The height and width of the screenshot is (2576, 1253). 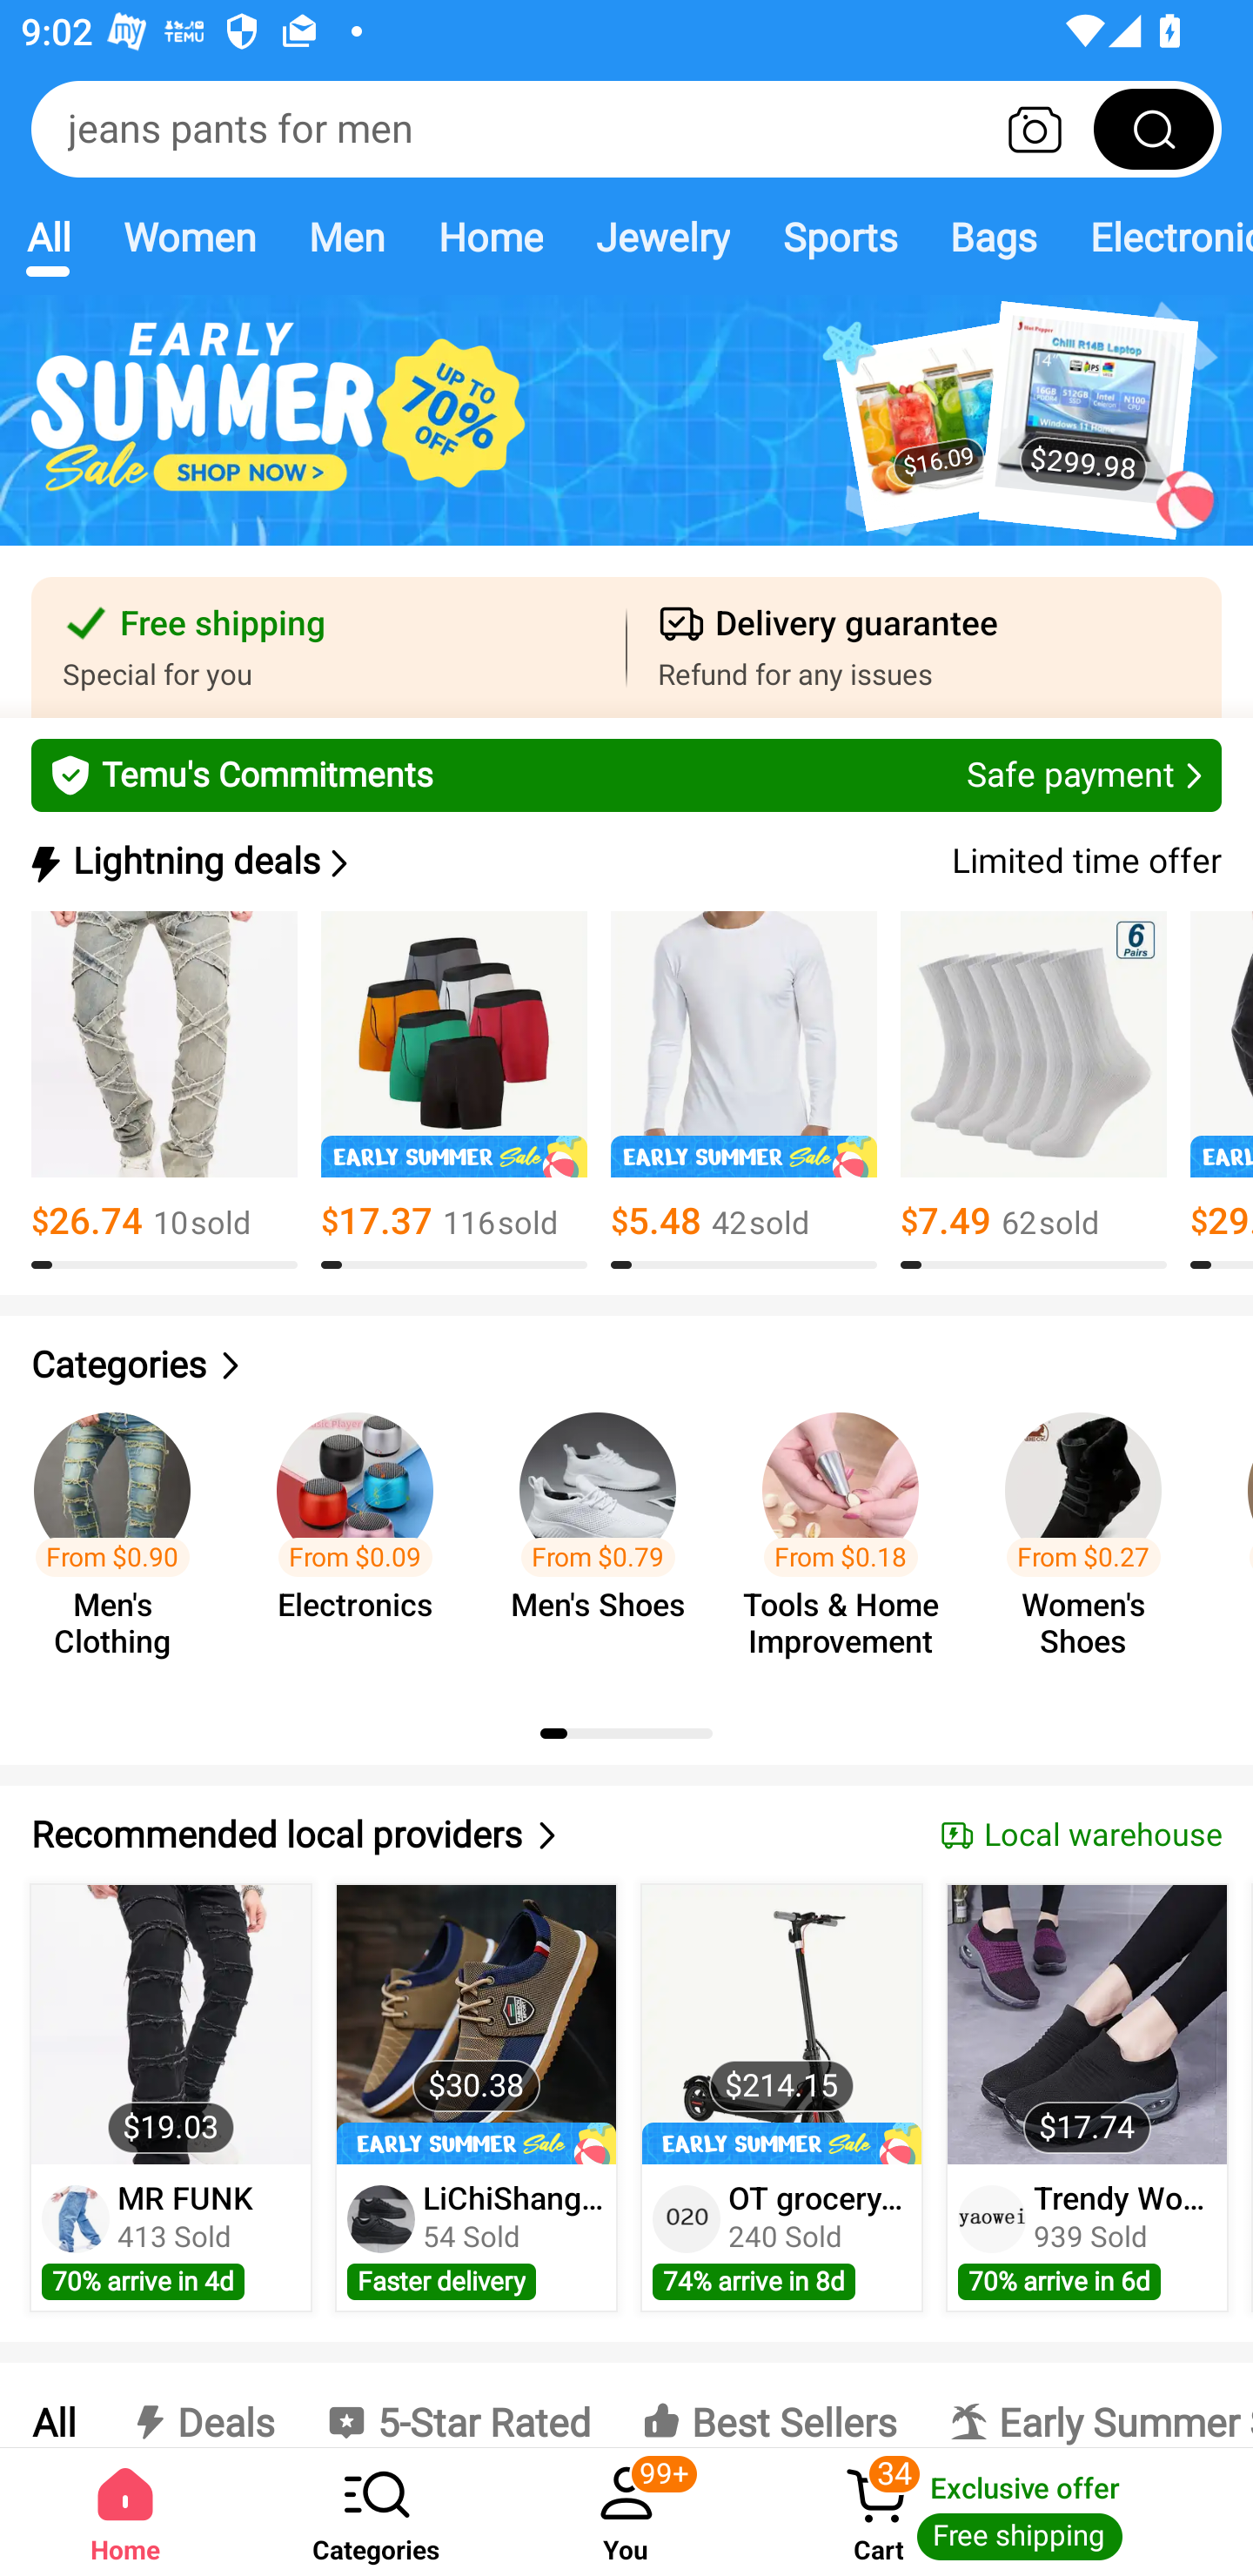 What do you see at coordinates (1034, 1090) in the screenshot?
I see `$7.49 62￼sold 8.0` at bounding box center [1034, 1090].